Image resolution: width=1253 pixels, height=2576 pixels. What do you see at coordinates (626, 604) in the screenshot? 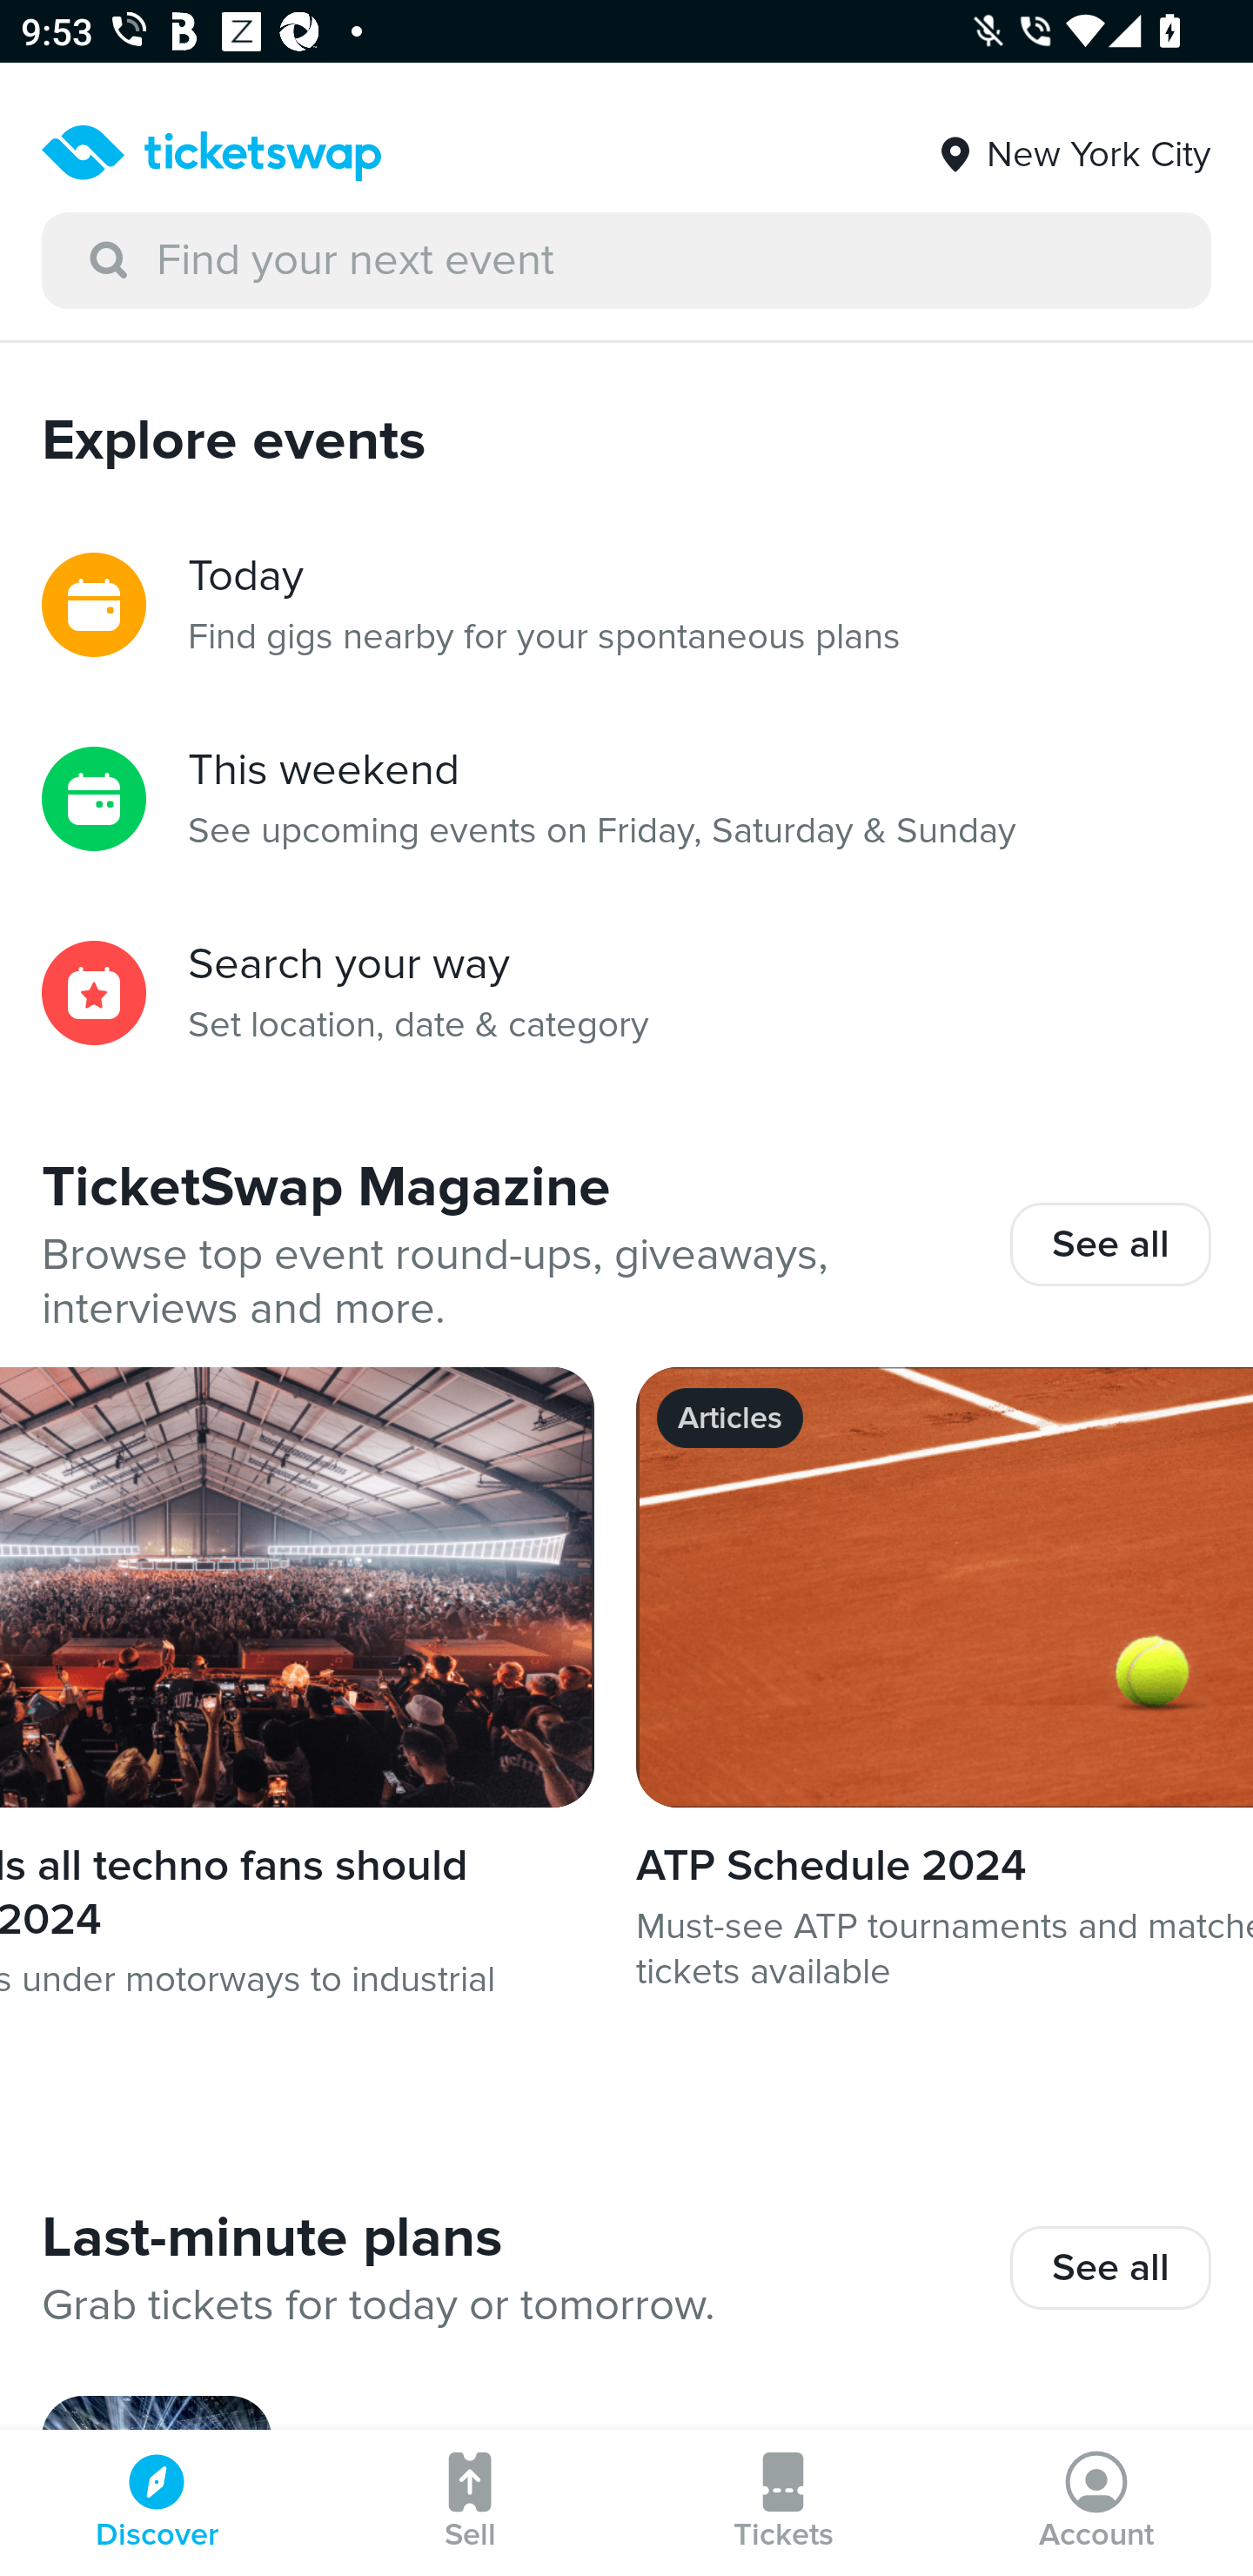
I see `Today Find gigs nearby for your spontaneous plans` at bounding box center [626, 604].